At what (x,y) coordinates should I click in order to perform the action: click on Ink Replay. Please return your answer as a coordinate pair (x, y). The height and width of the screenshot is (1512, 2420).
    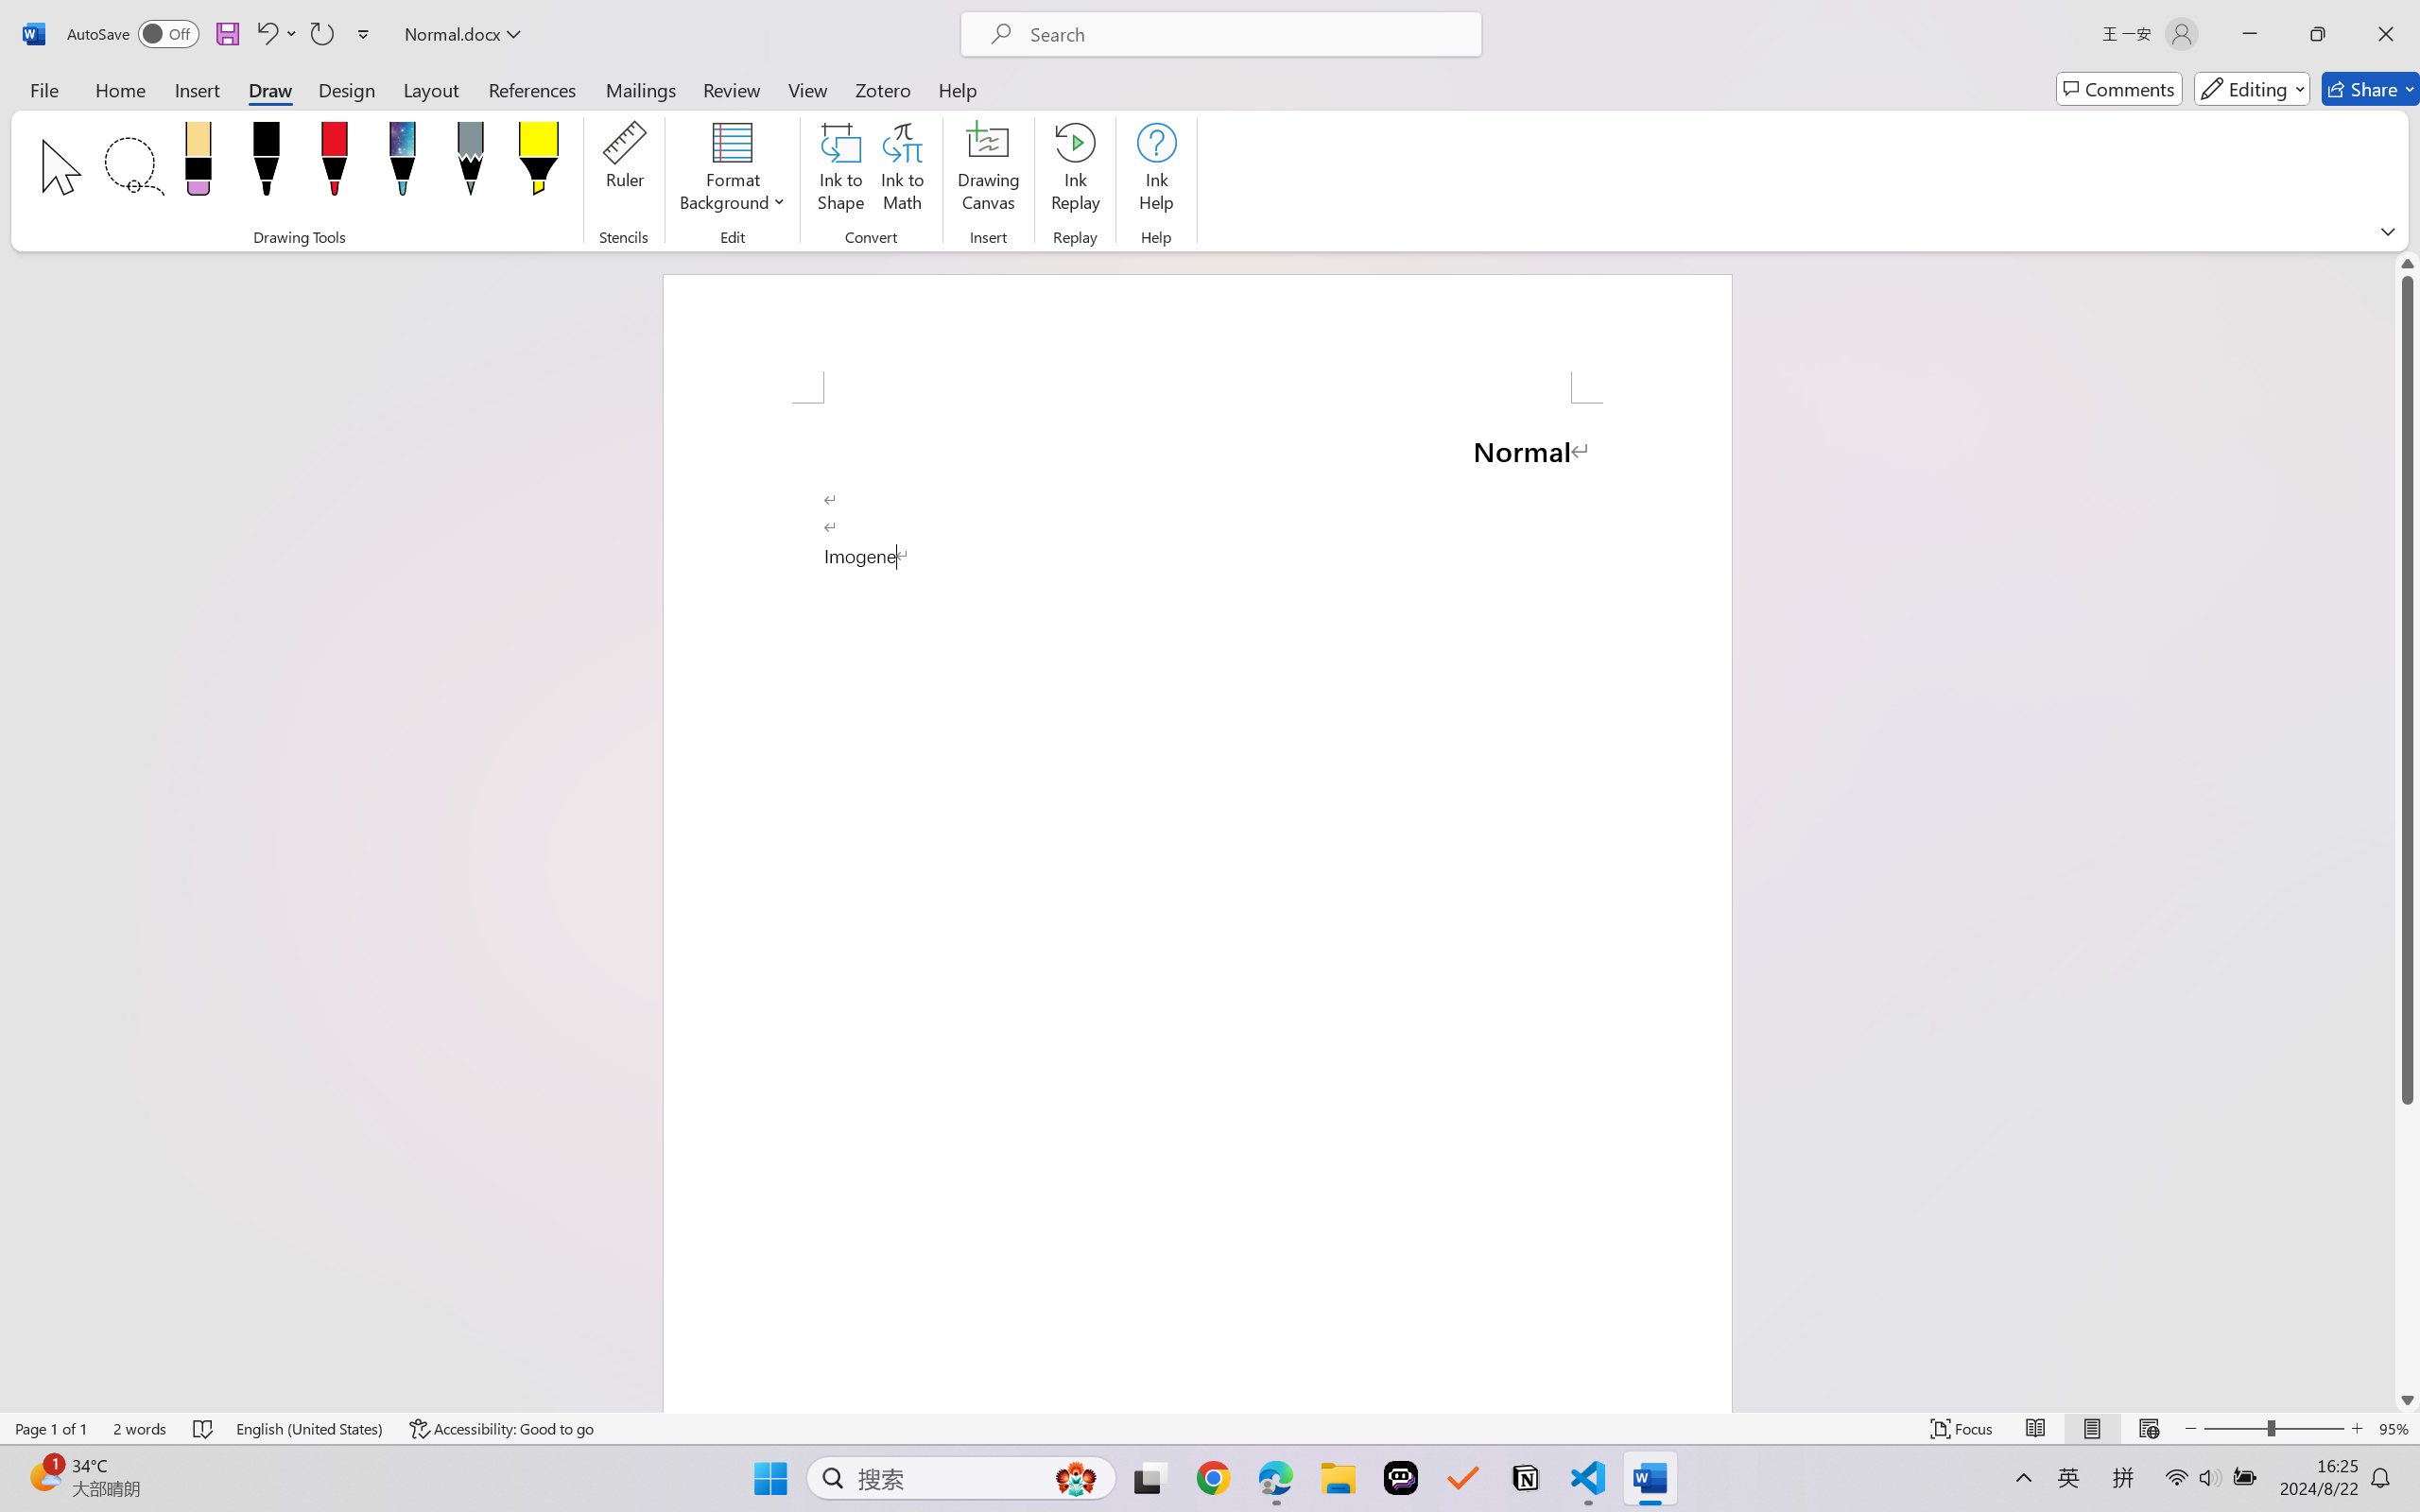
    Looking at the image, I should click on (1075, 170).